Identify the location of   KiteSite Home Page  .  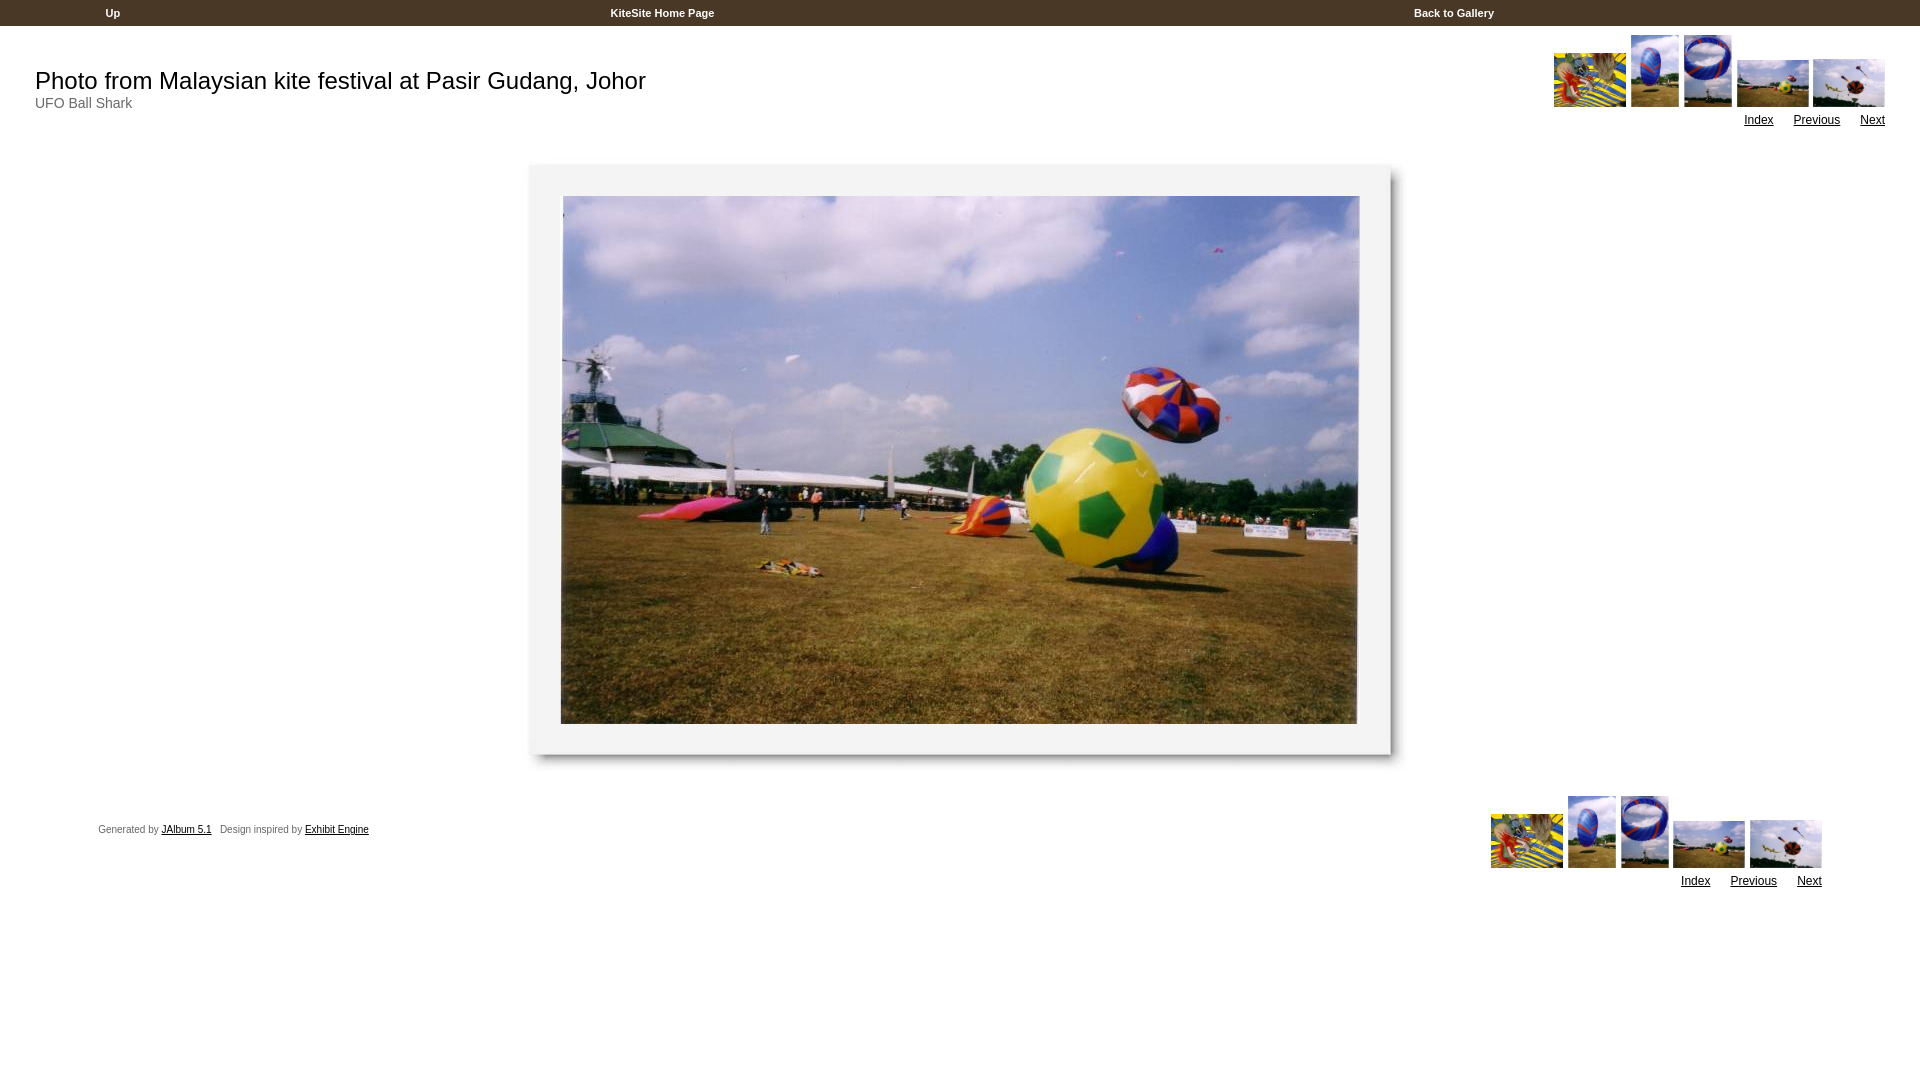
(662, 13).